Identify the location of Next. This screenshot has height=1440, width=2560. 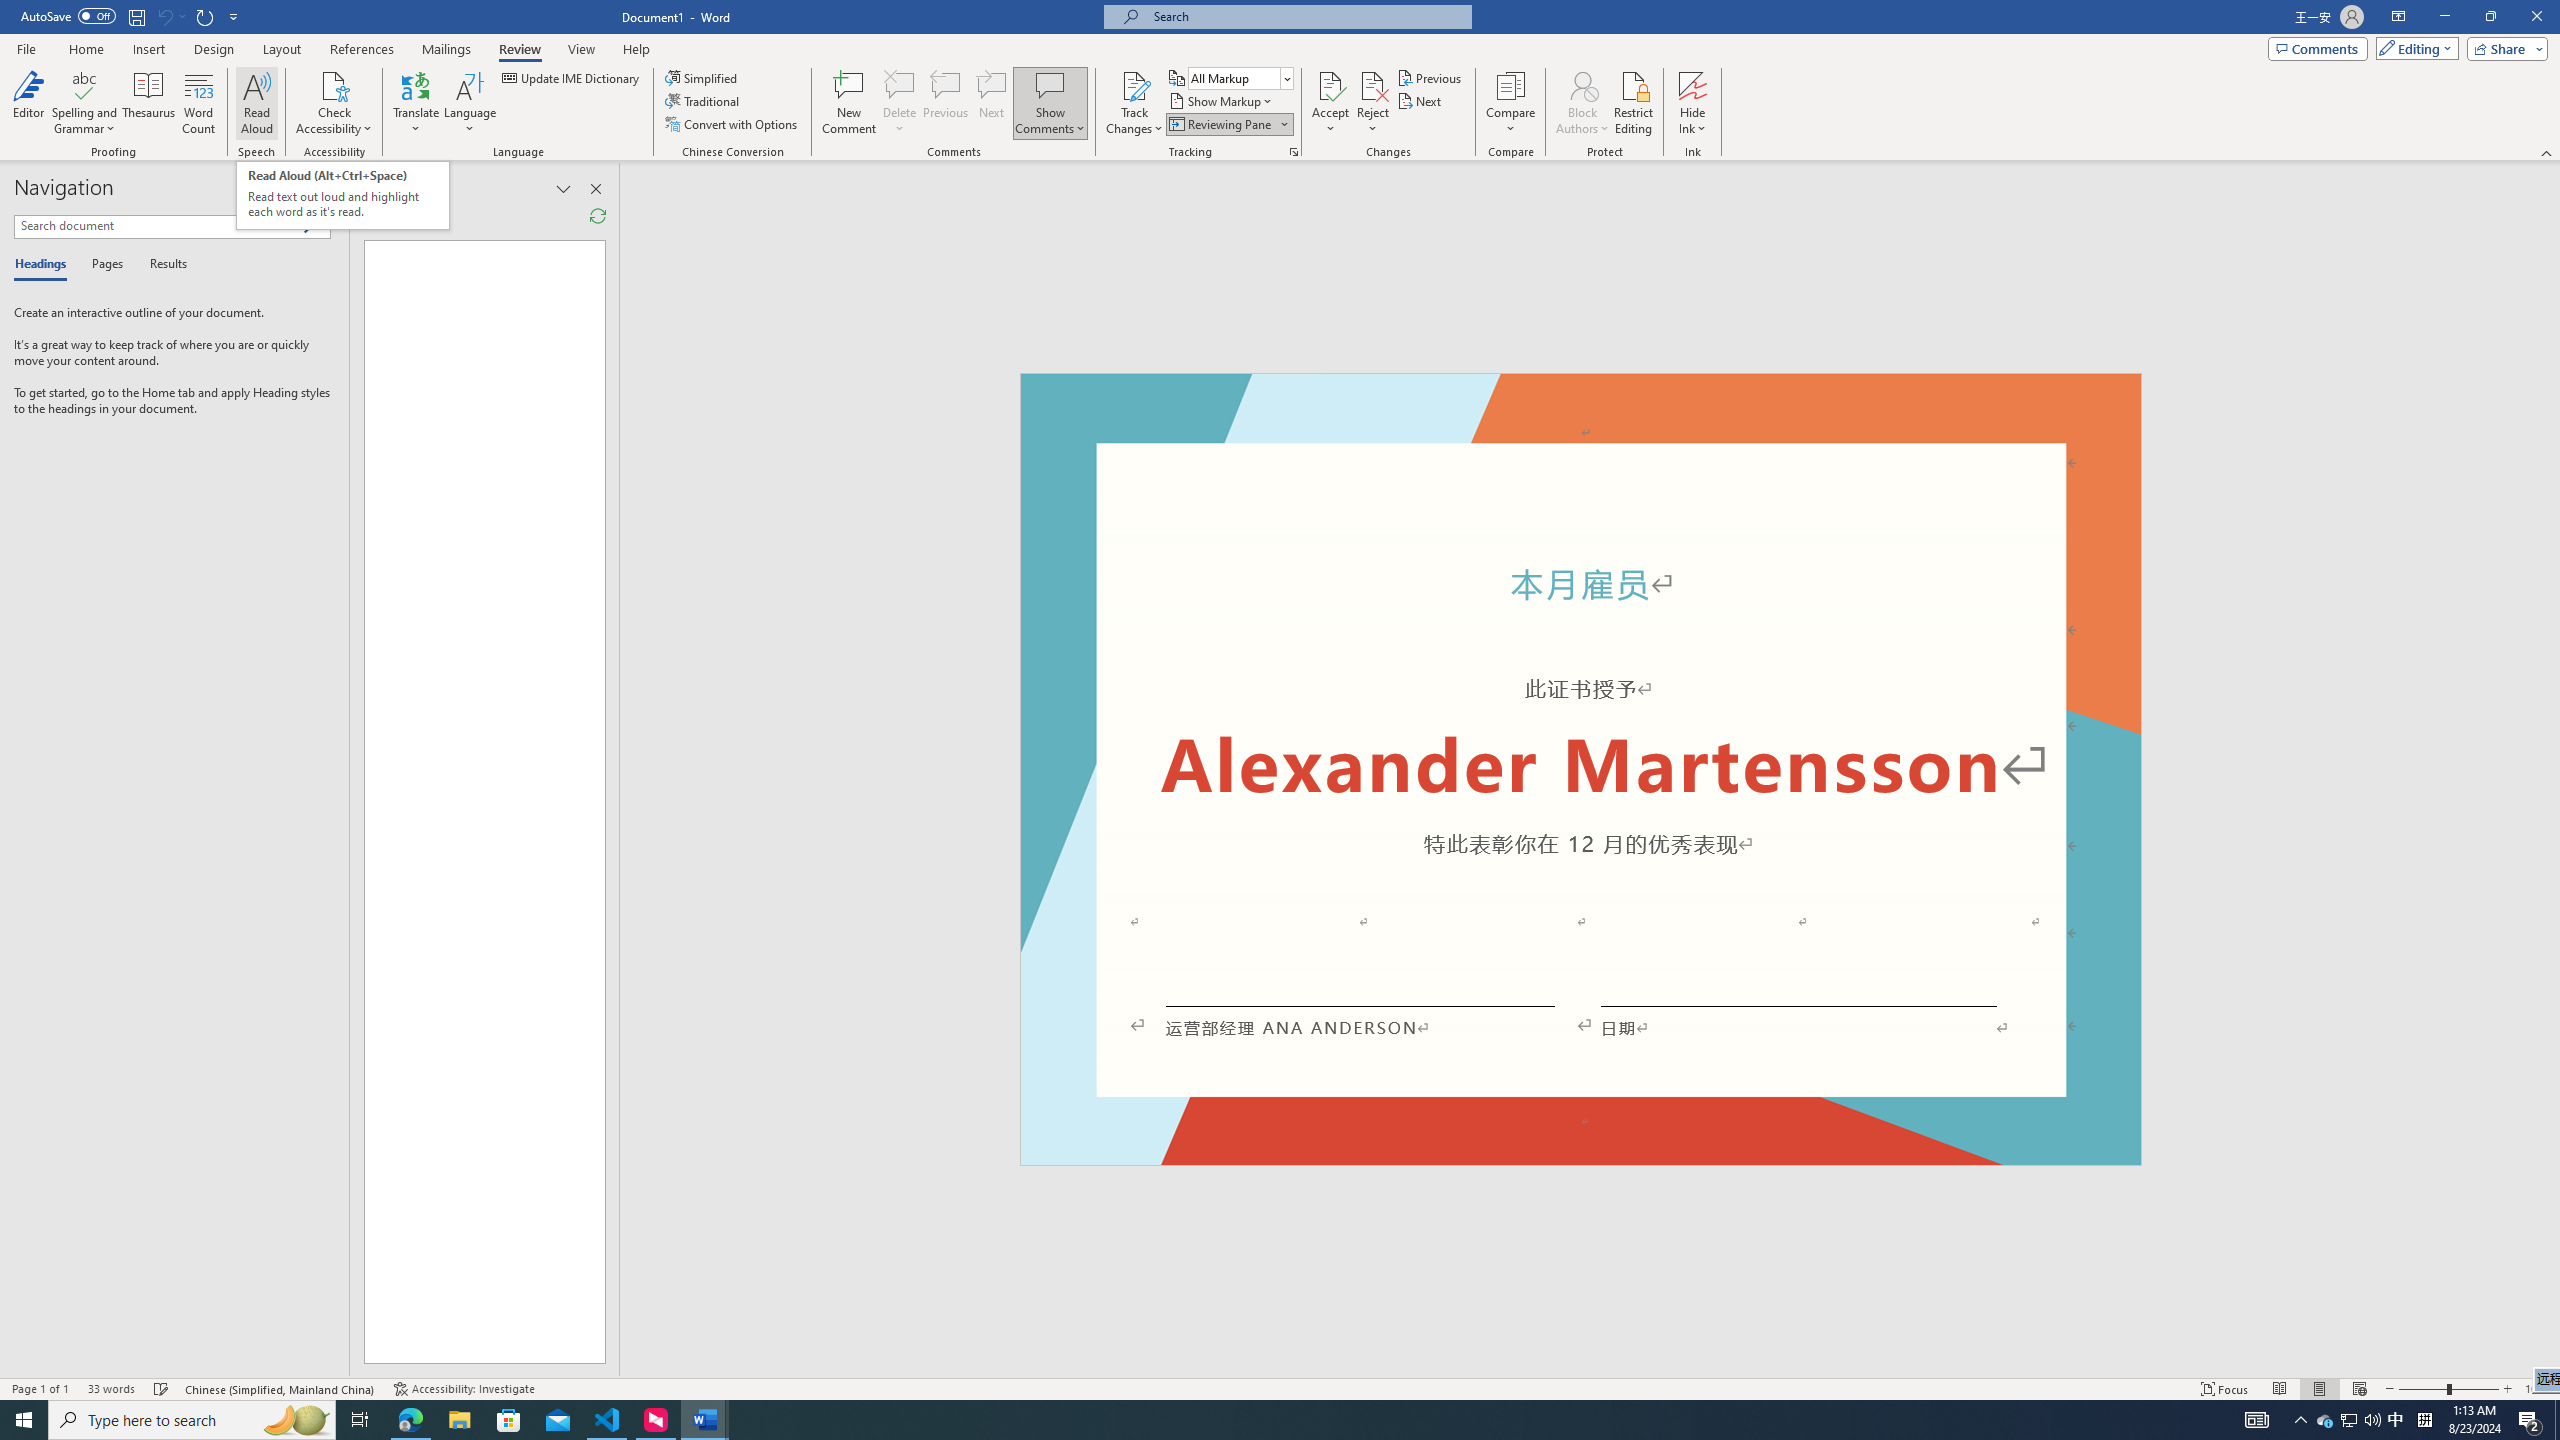
(1422, 100).